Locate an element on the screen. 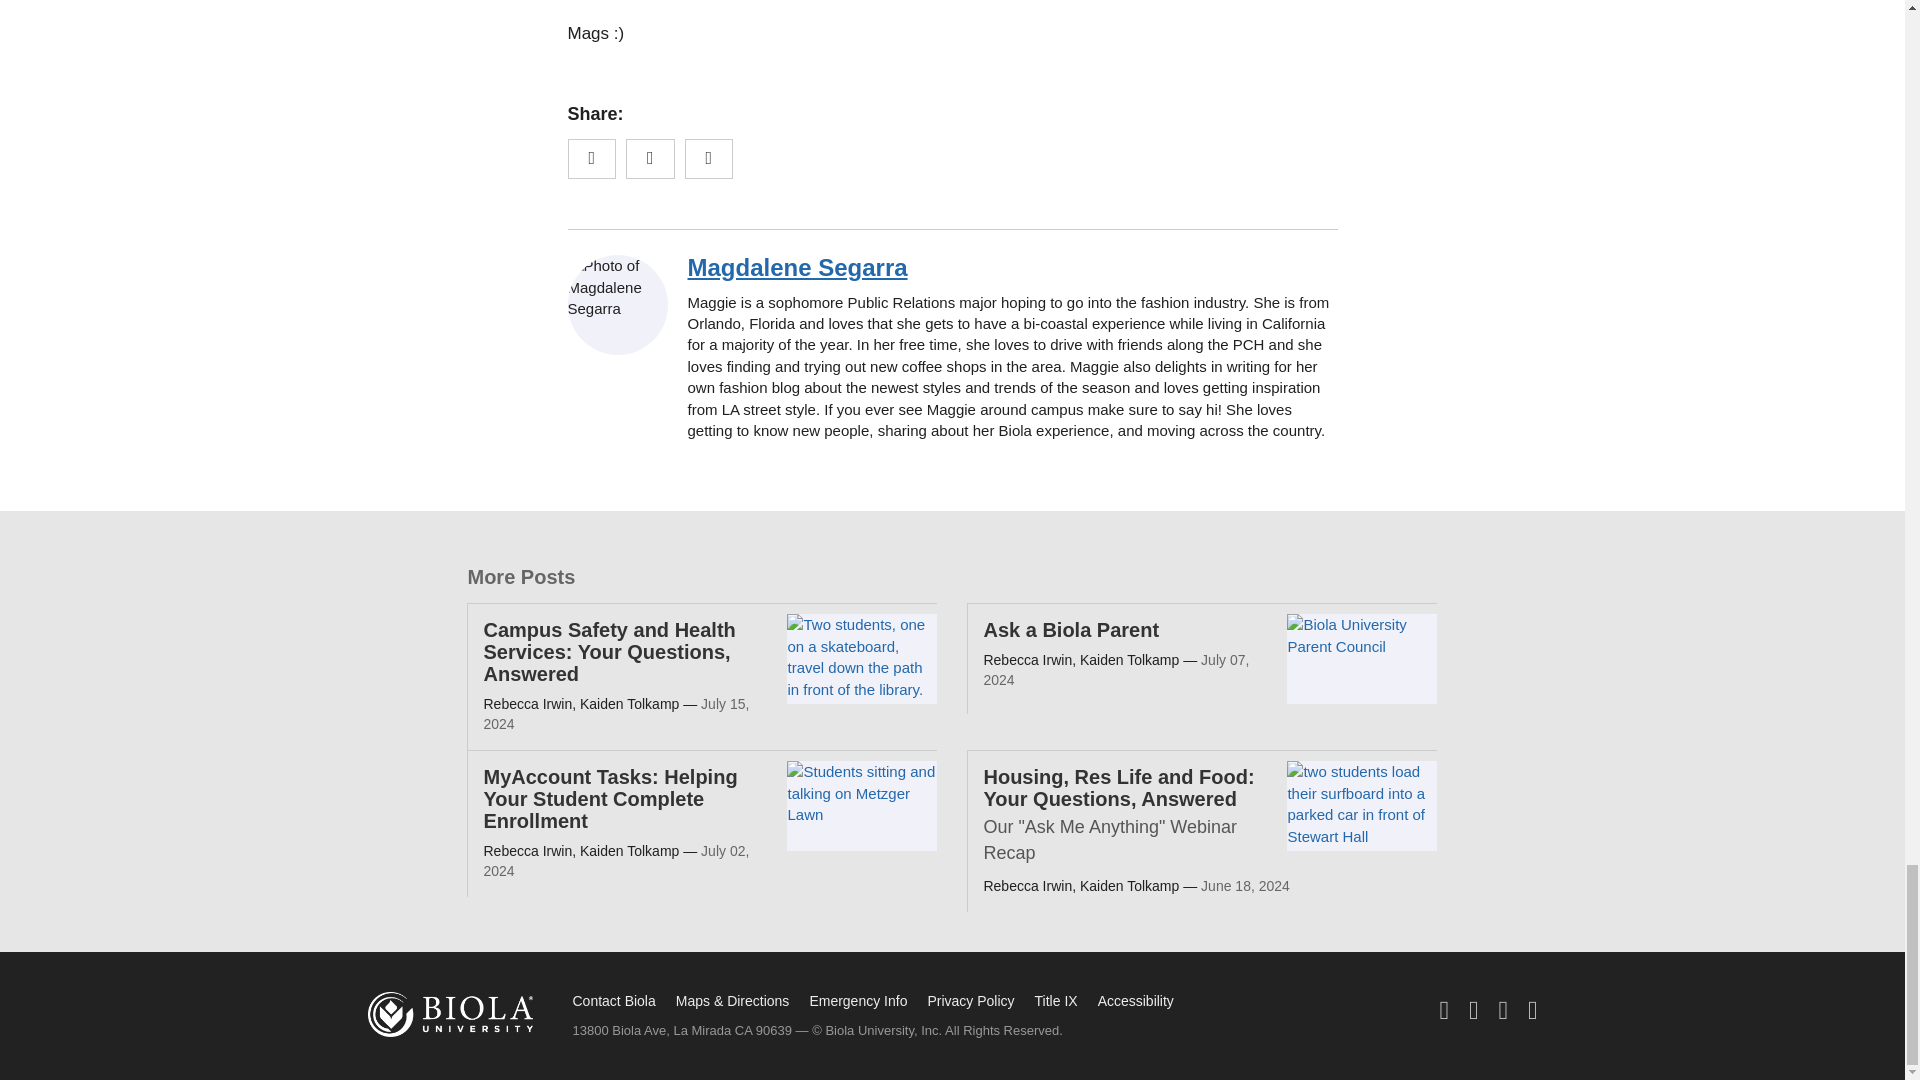 This screenshot has width=1920, height=1080. MyAccount Tasks: Helping Your Student Complete Enrollment is located at coordinates (610, 798).